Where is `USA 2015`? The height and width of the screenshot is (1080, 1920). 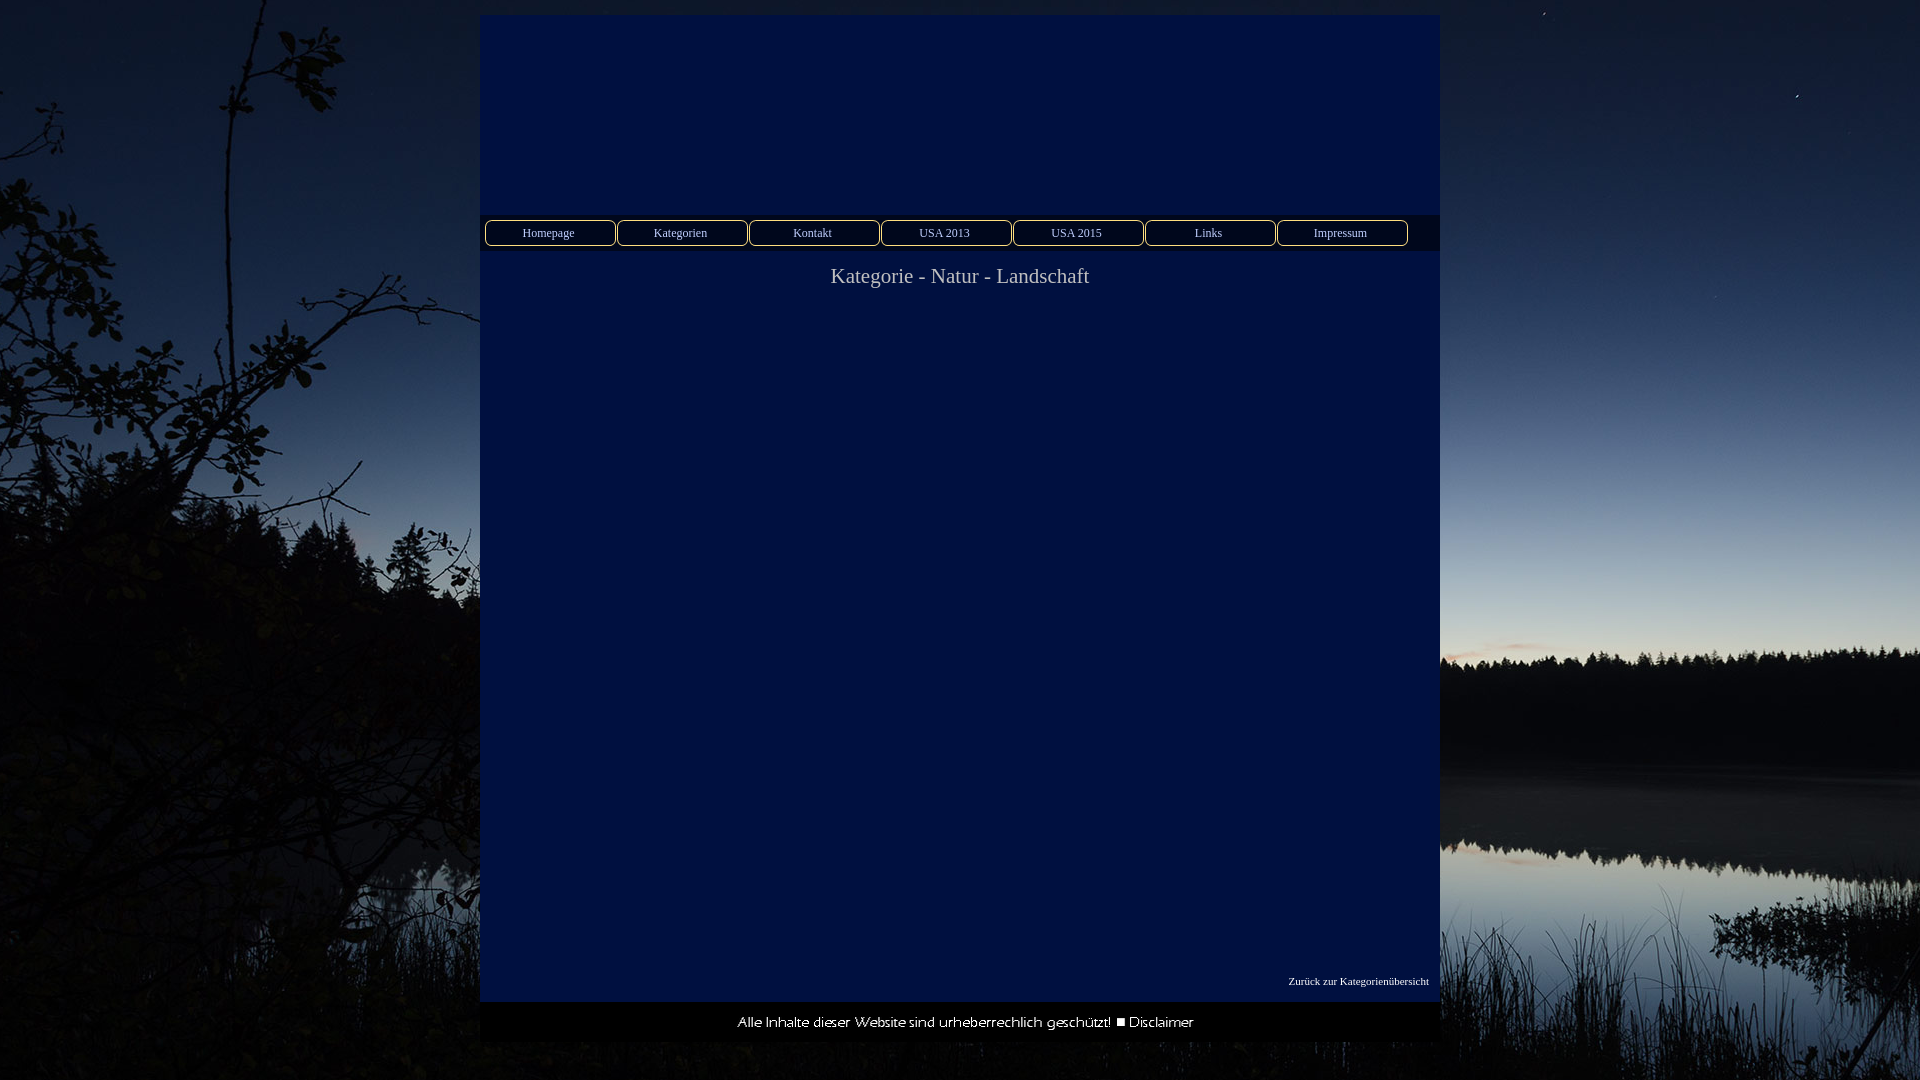 USA 2015 is located at coordinates (1079, 233).